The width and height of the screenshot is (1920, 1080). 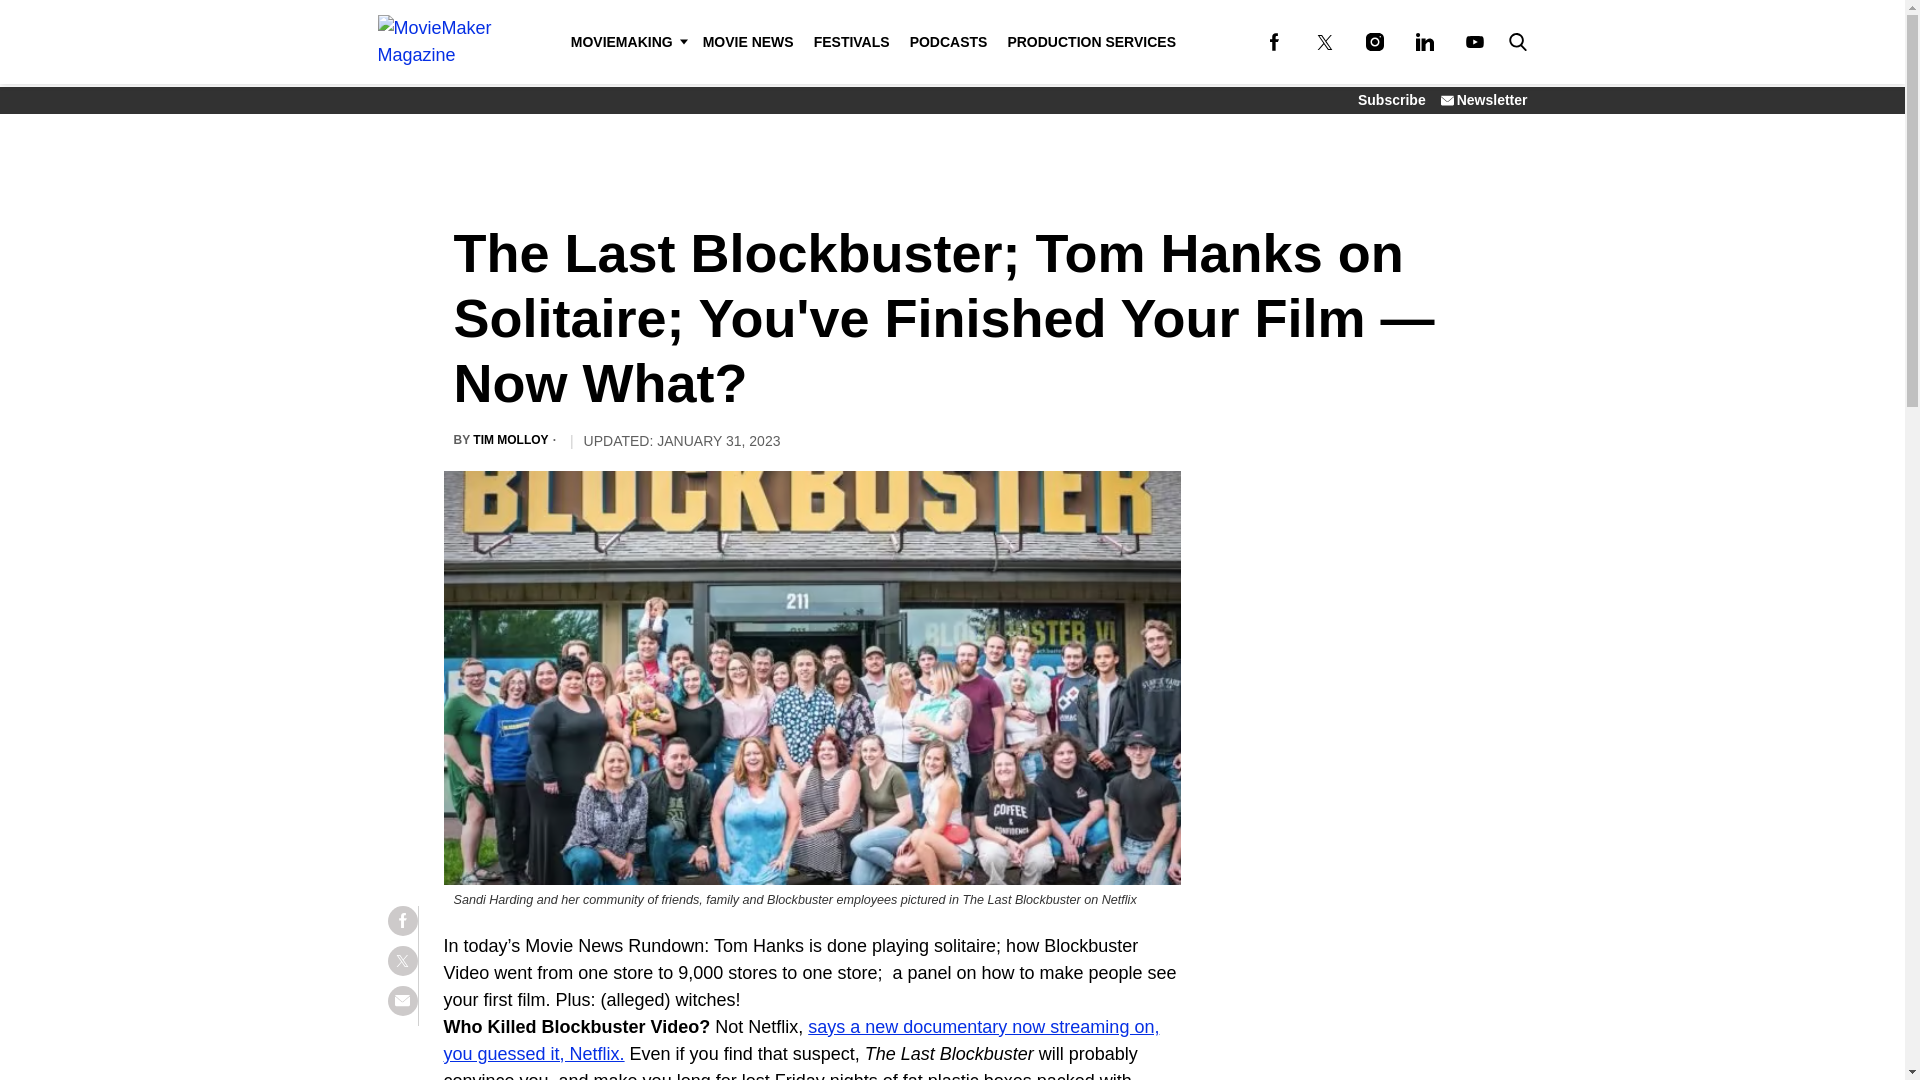 I want to click on PRODUCTION SERVICES, so click(x=1091, y=42).